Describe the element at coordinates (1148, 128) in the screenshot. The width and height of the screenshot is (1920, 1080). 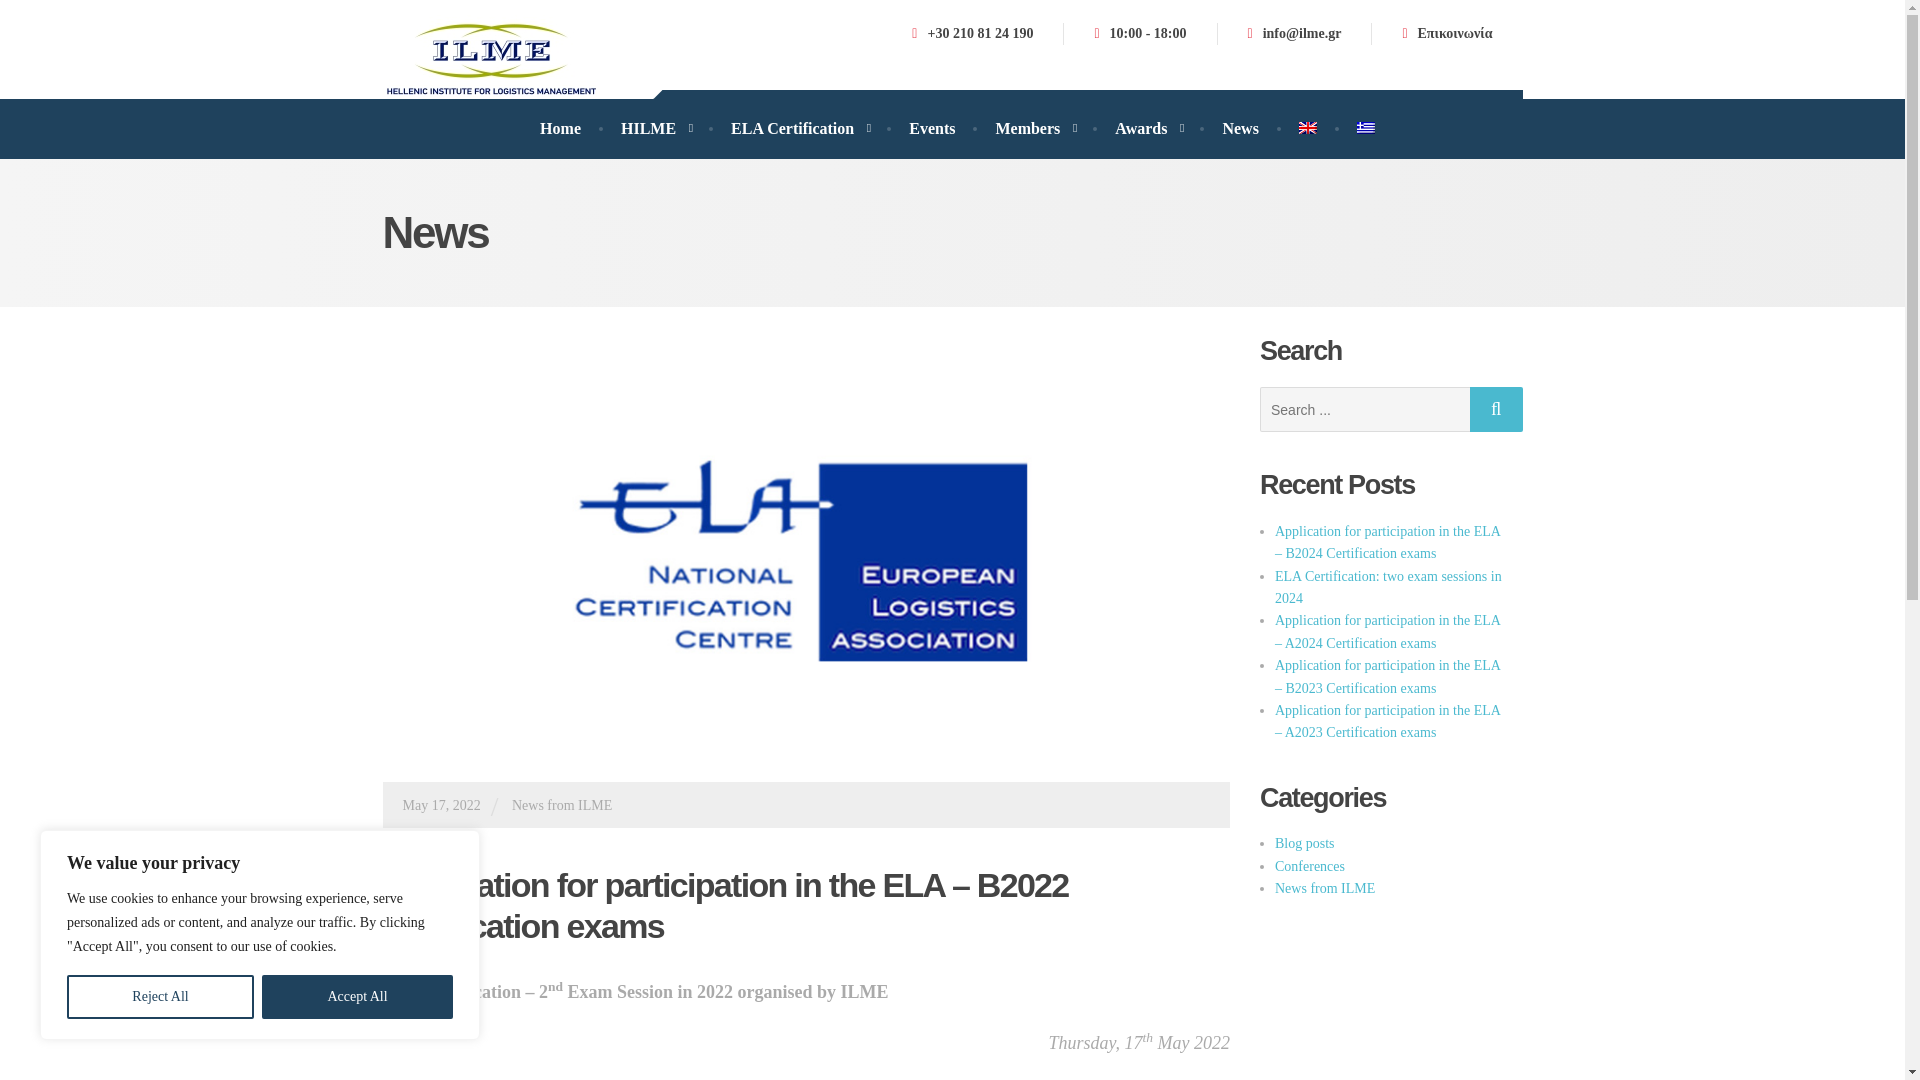
I see `Awards` at that location.